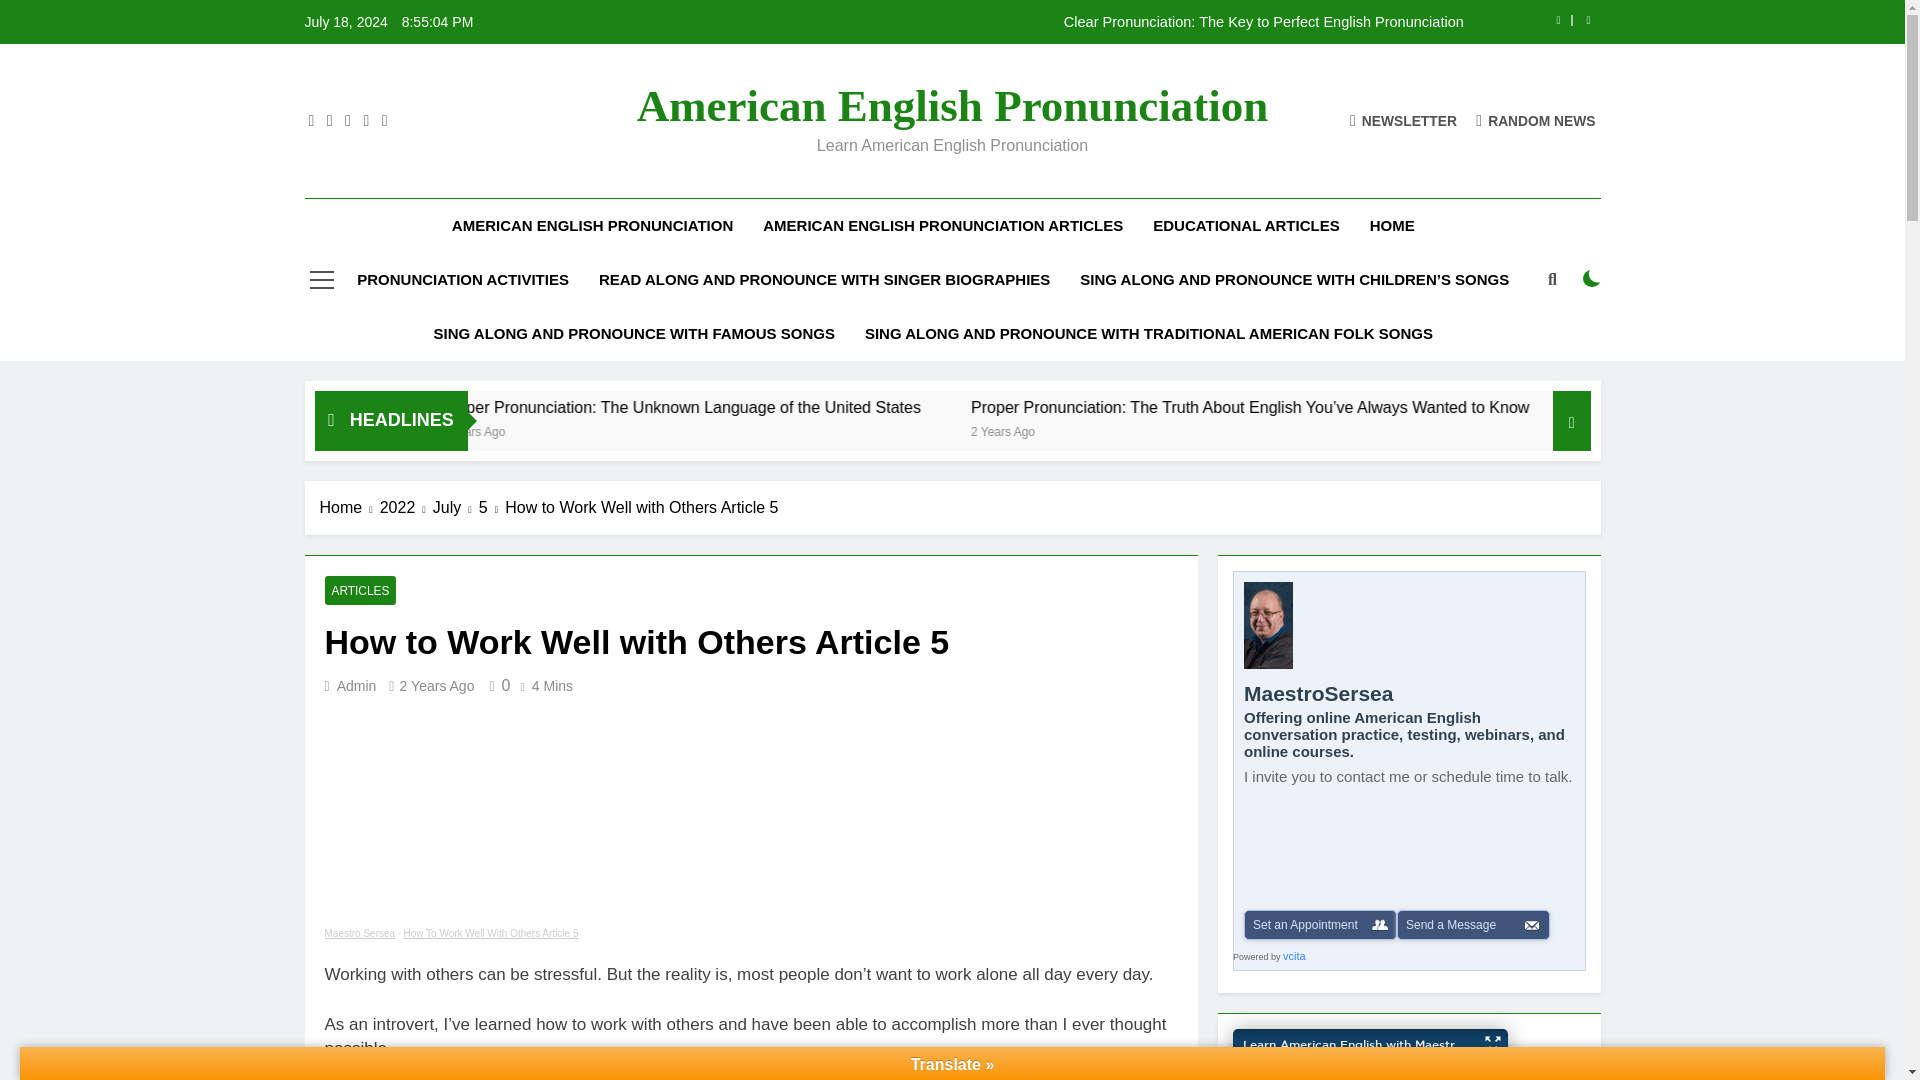  I want to click on 2 Years Ago, so click(709, 430).